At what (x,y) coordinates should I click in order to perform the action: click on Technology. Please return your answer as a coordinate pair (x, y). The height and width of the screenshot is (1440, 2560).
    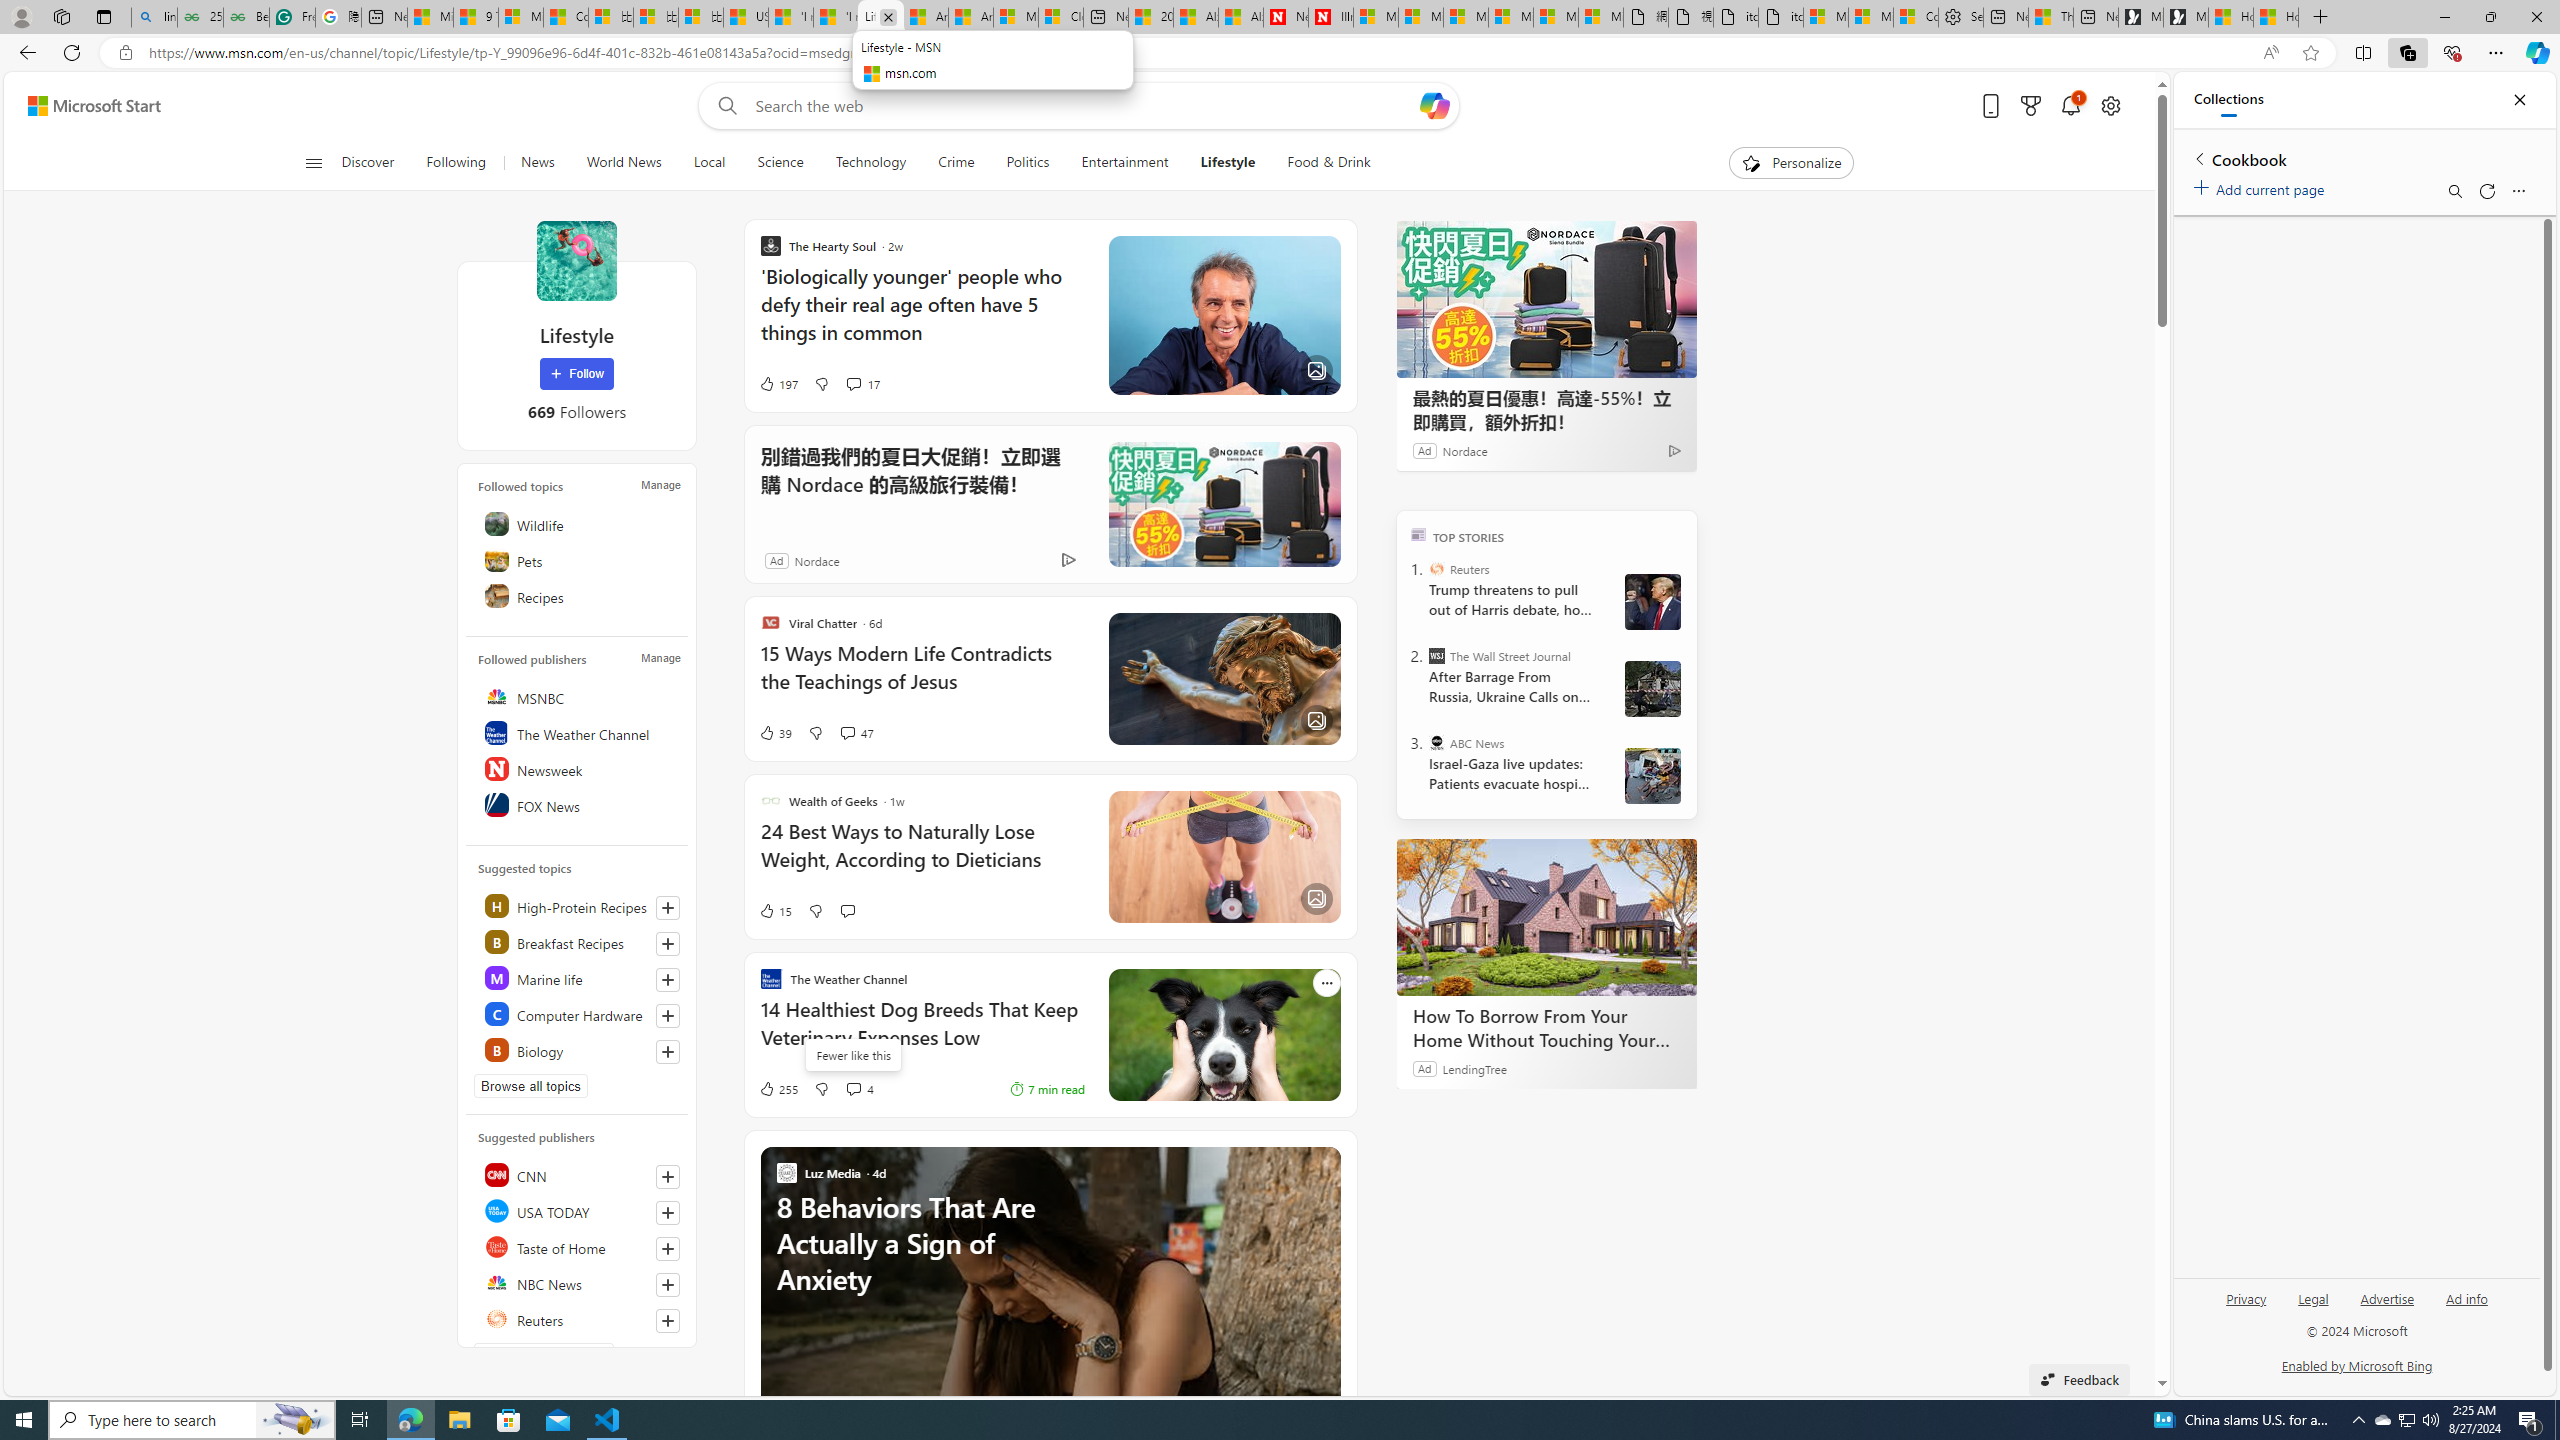
    Looking at the image, I should click on (872, 163).